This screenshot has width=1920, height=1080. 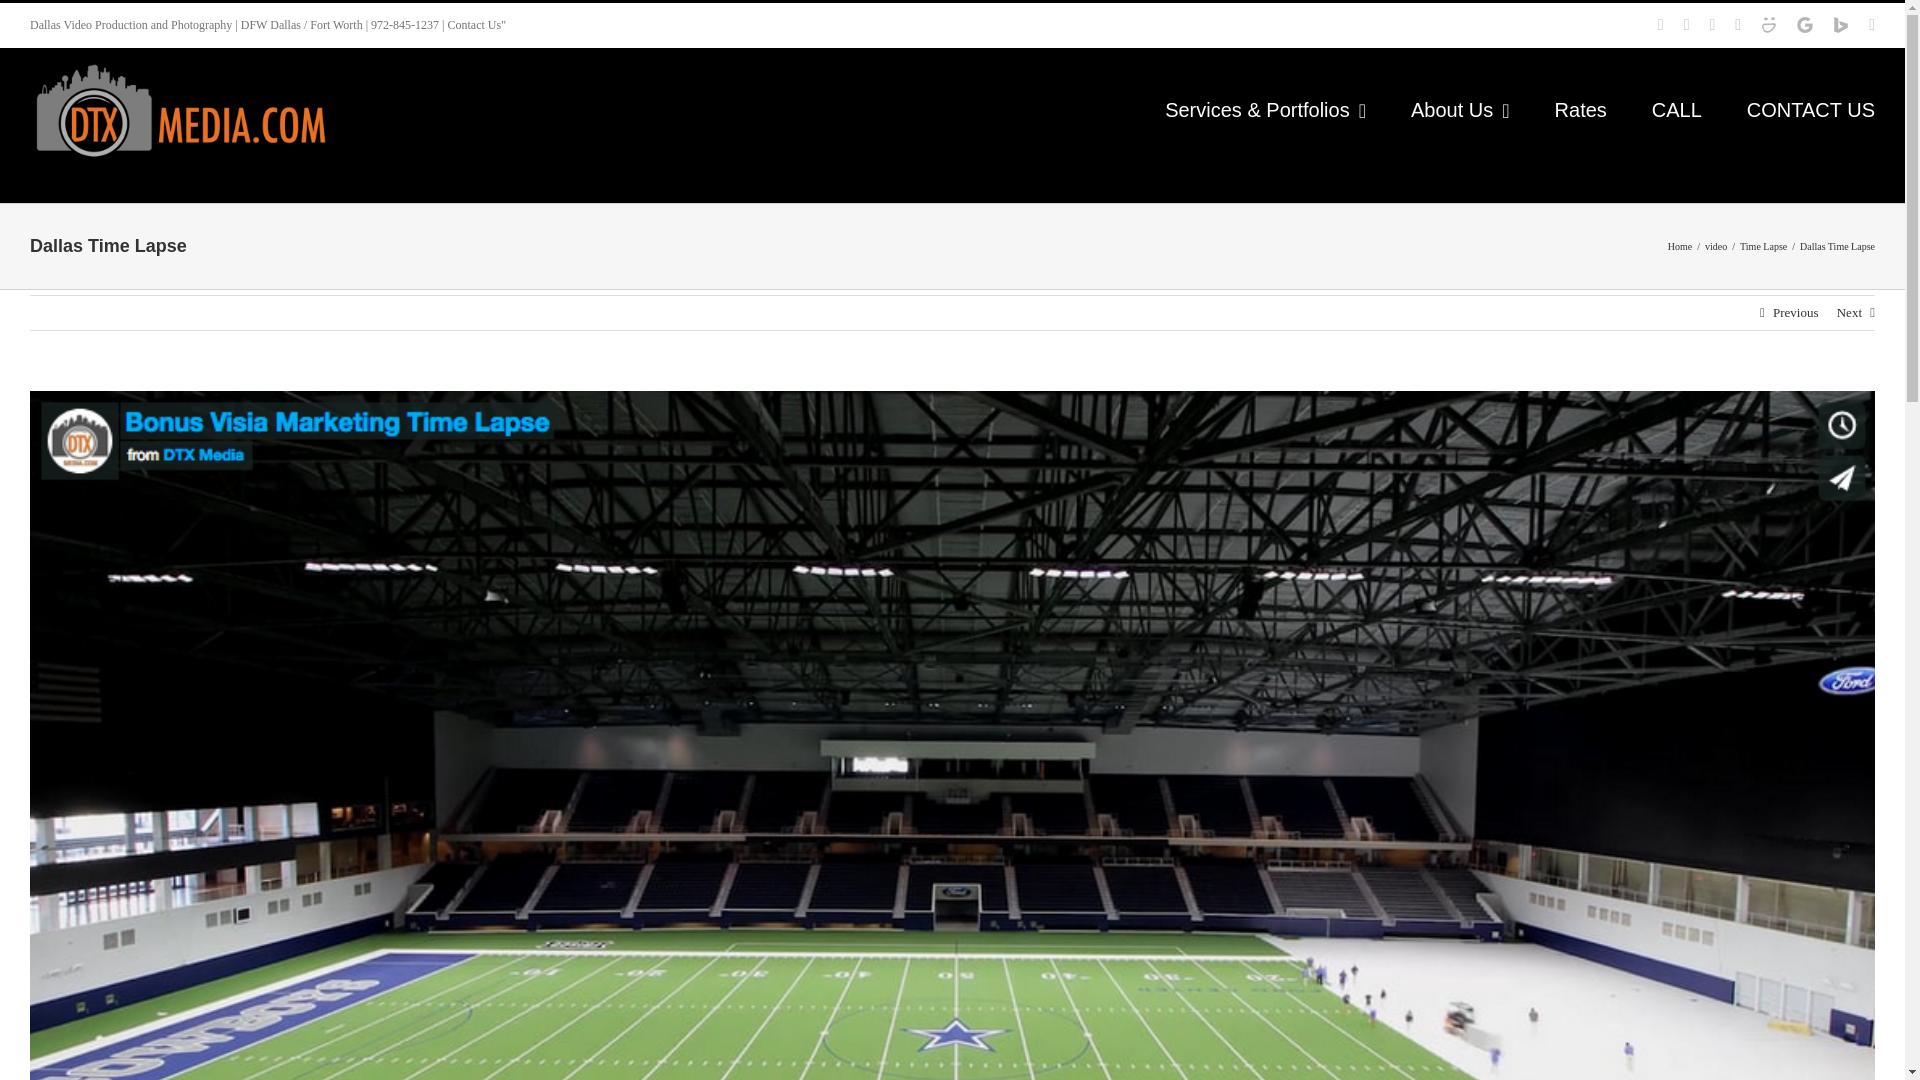 What do you see at coordinates (476, 25) in the screenshot?
I see `Contact Us"` at bounding box center [476, 25].